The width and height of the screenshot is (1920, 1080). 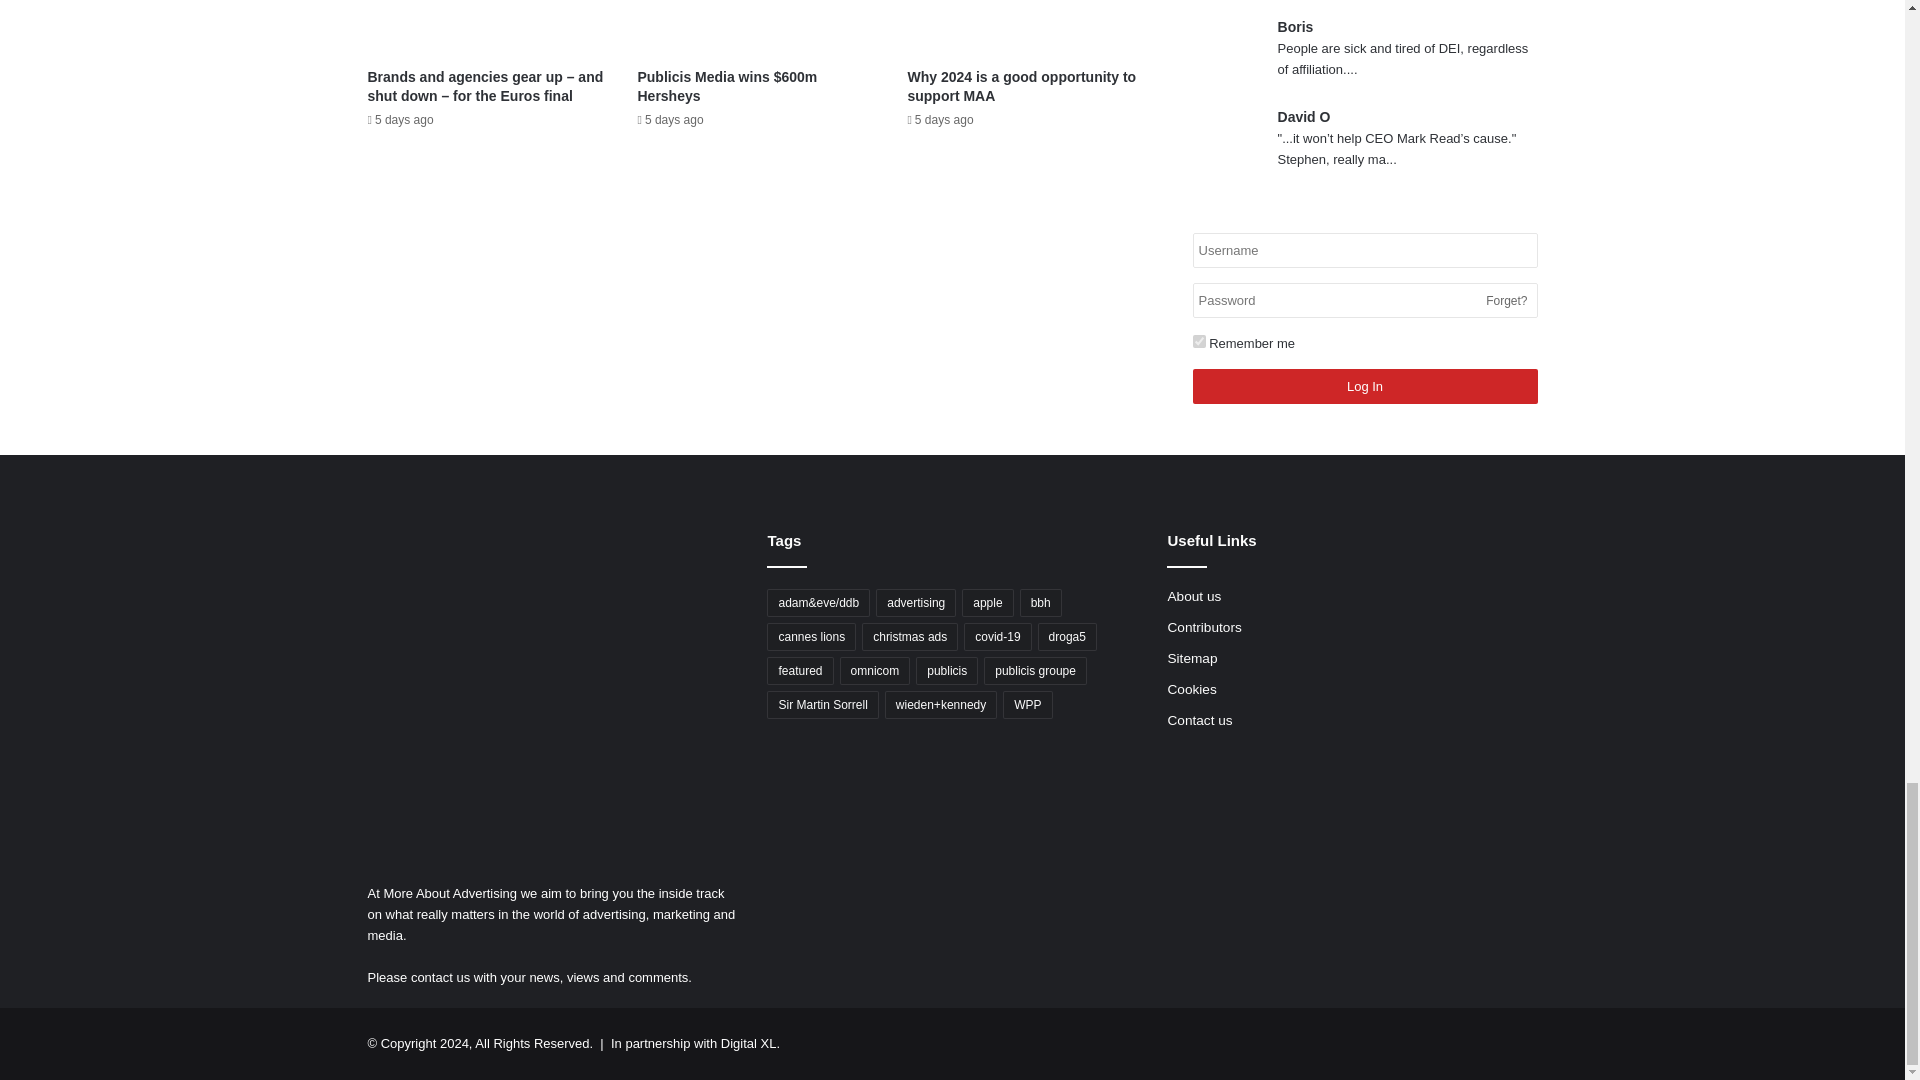 I want to click on Username, so click(x=1364, y=250).